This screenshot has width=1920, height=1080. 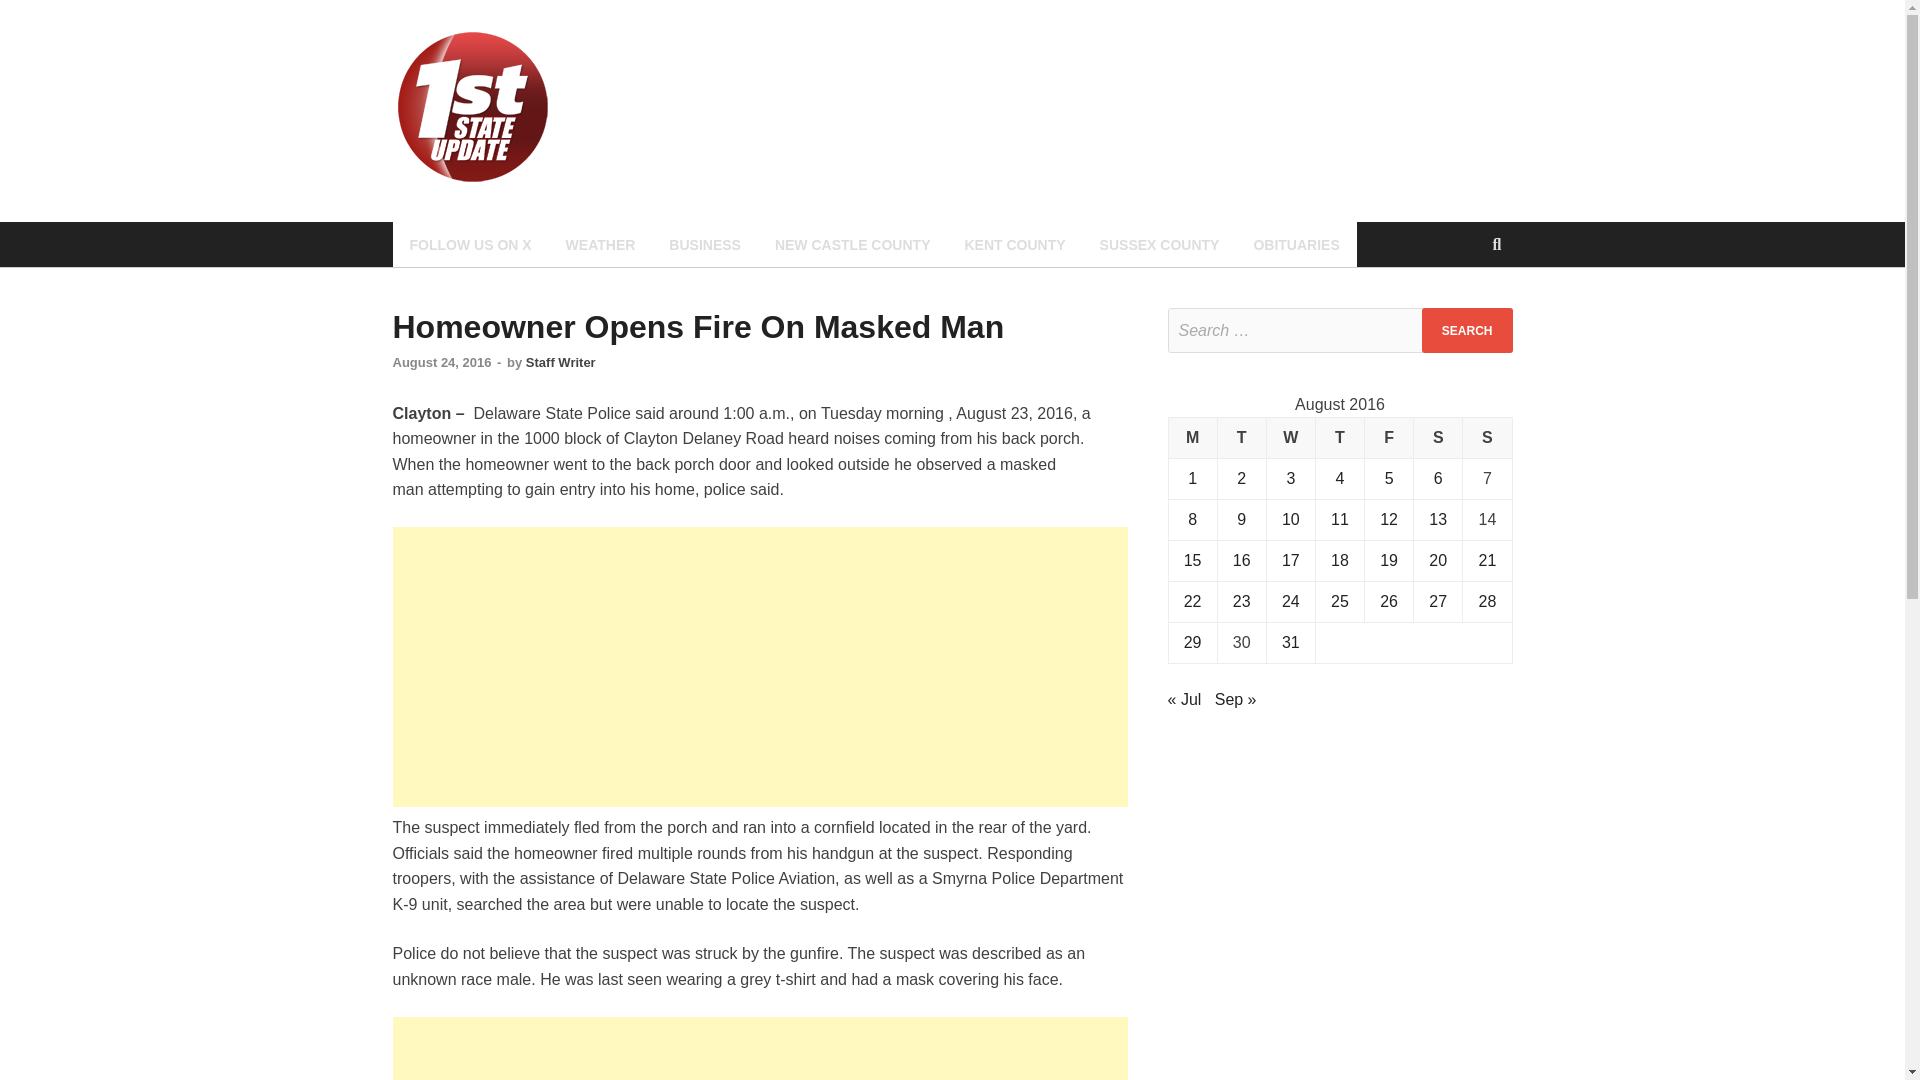 I want to click on 11, so click(x=1340, y=519).